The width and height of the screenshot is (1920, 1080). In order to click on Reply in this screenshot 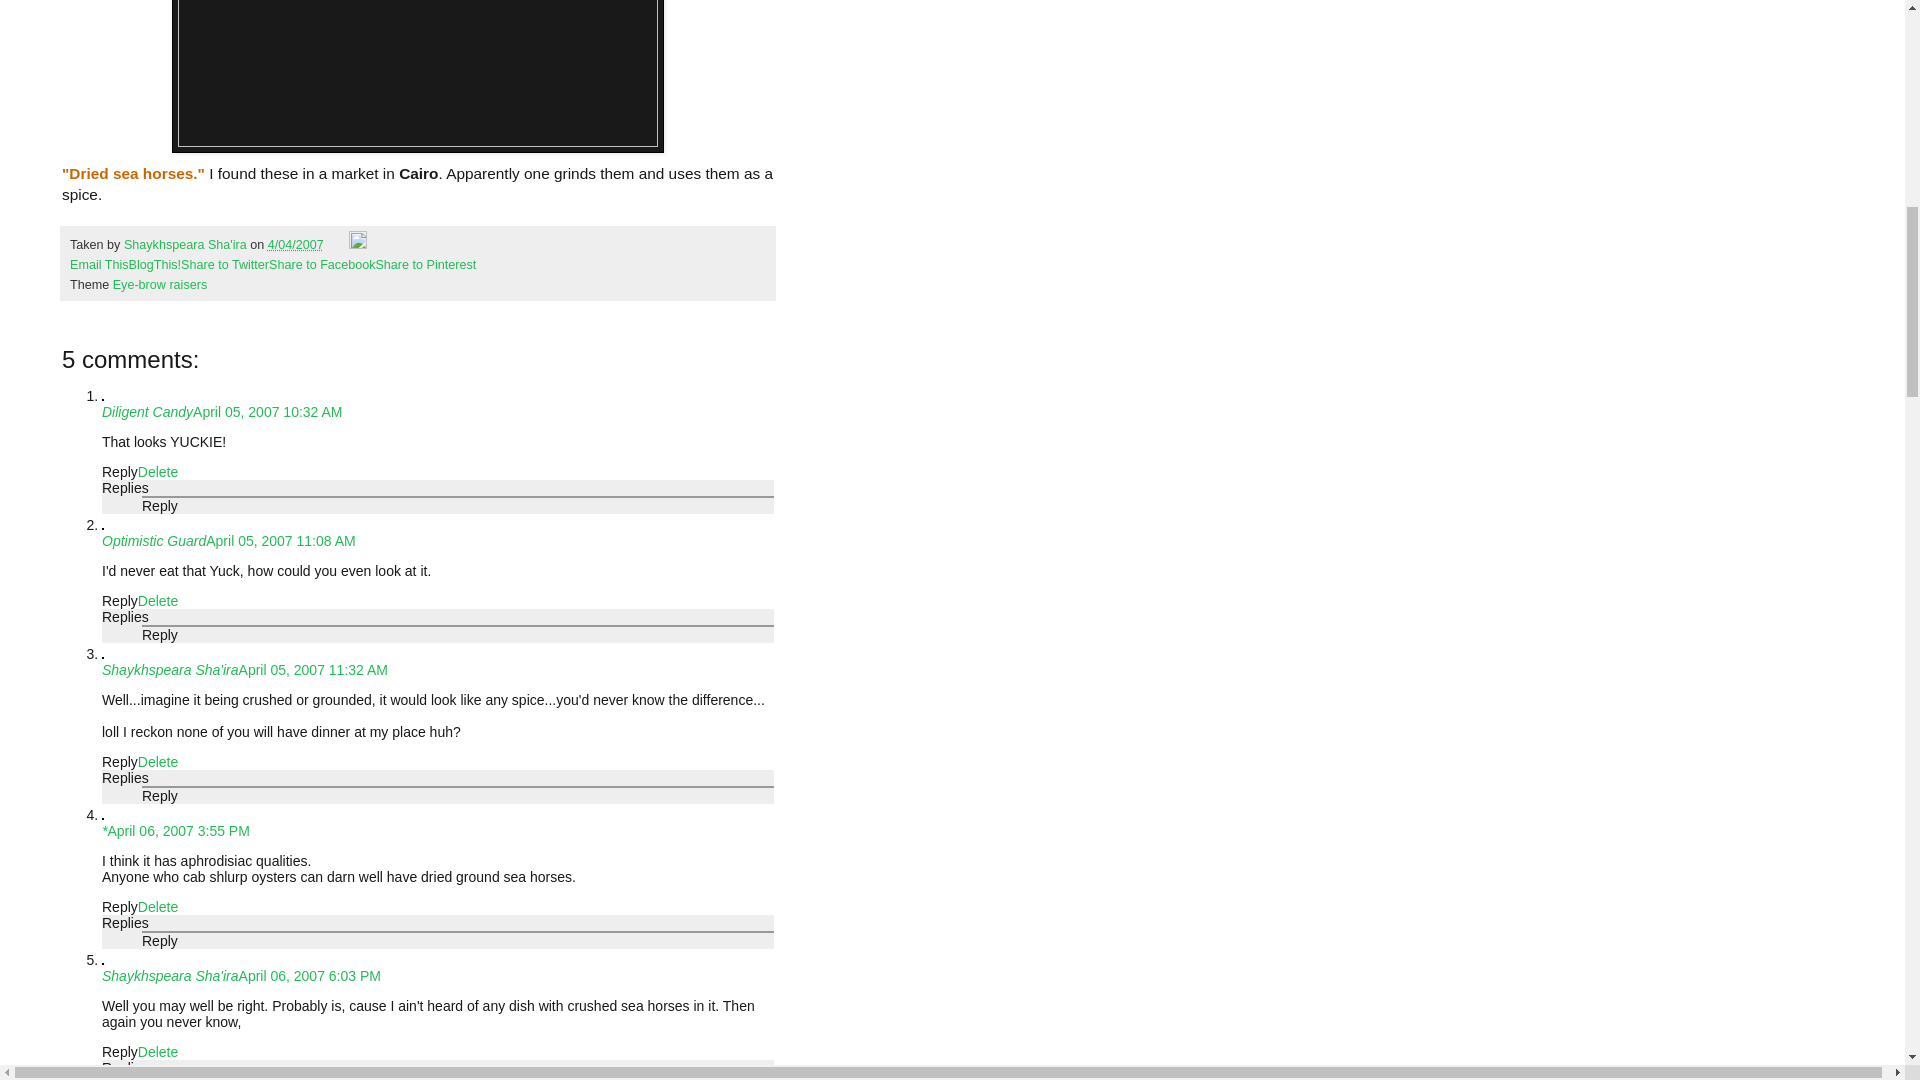, I will do `click(120, 600)`.